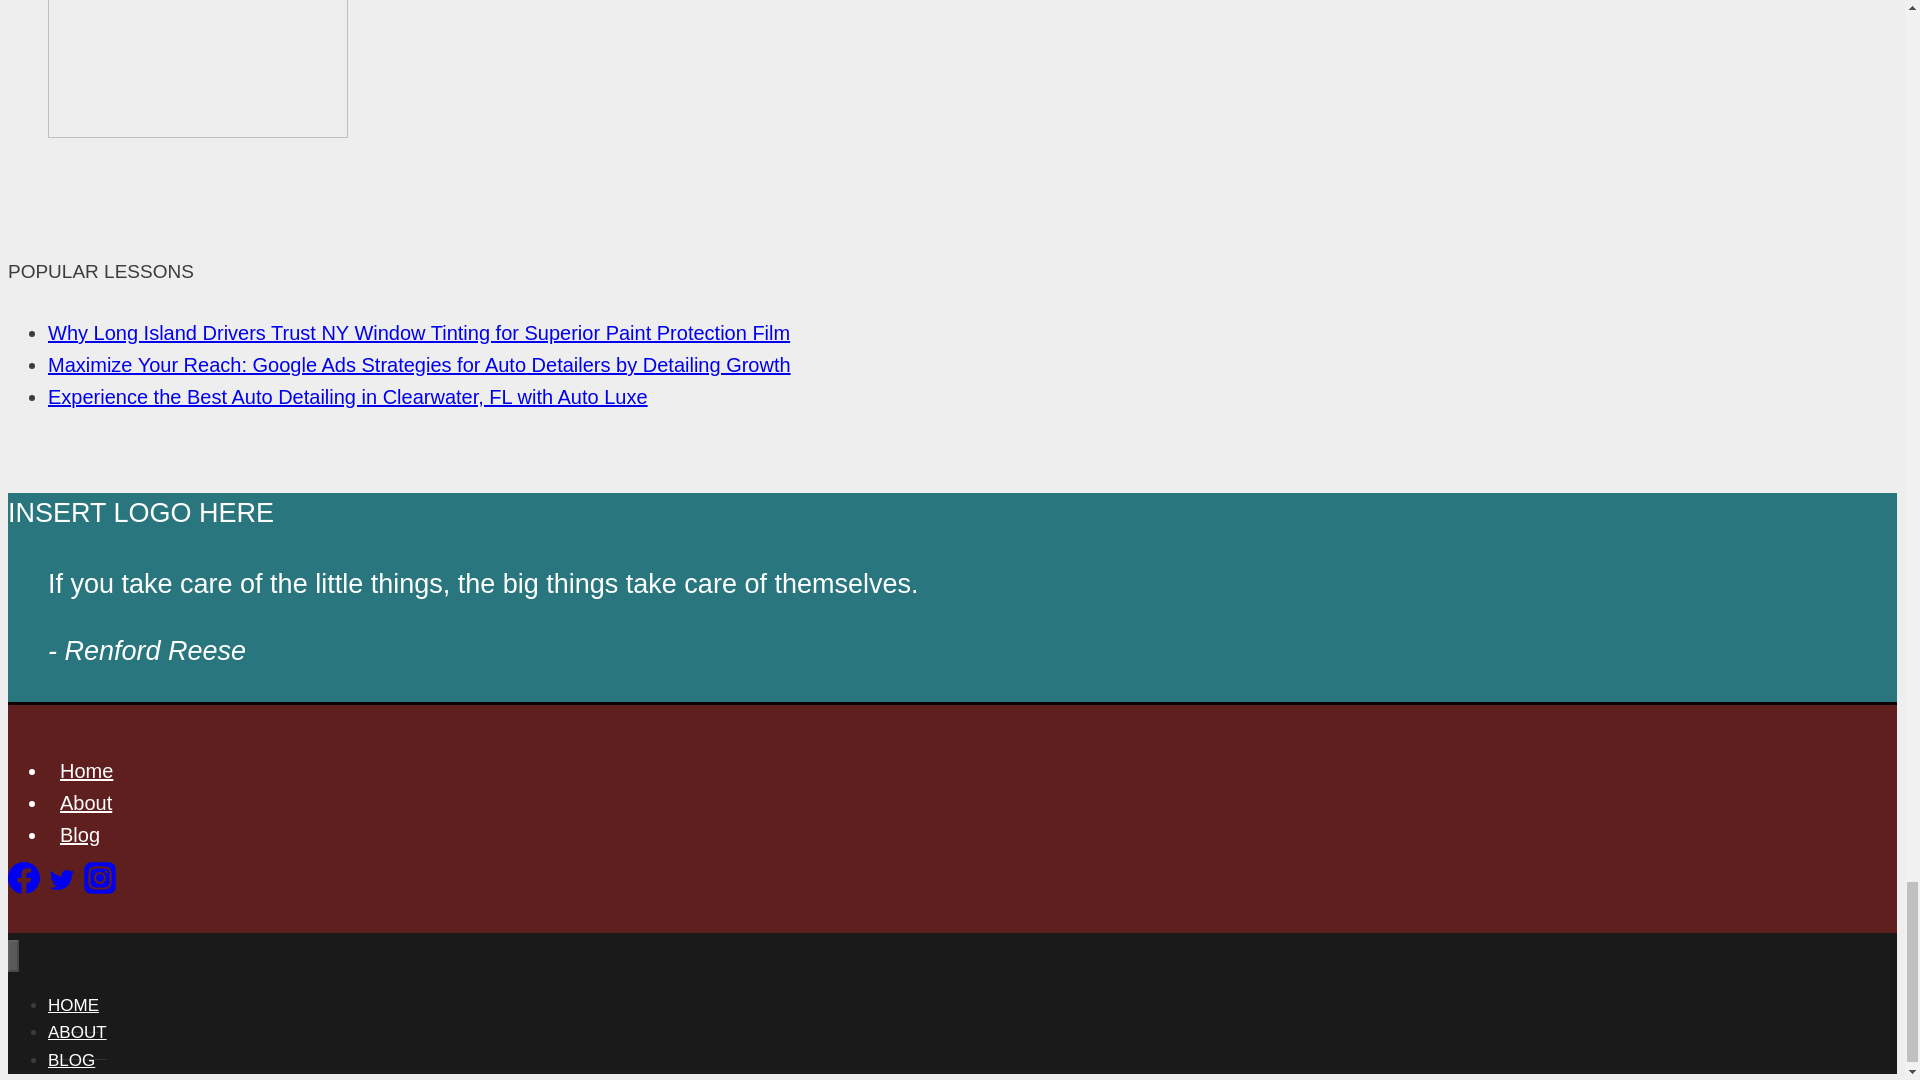  Describe the element at coordinates (78, 1032) in the screenshot. I see `ABOUT` at that location.